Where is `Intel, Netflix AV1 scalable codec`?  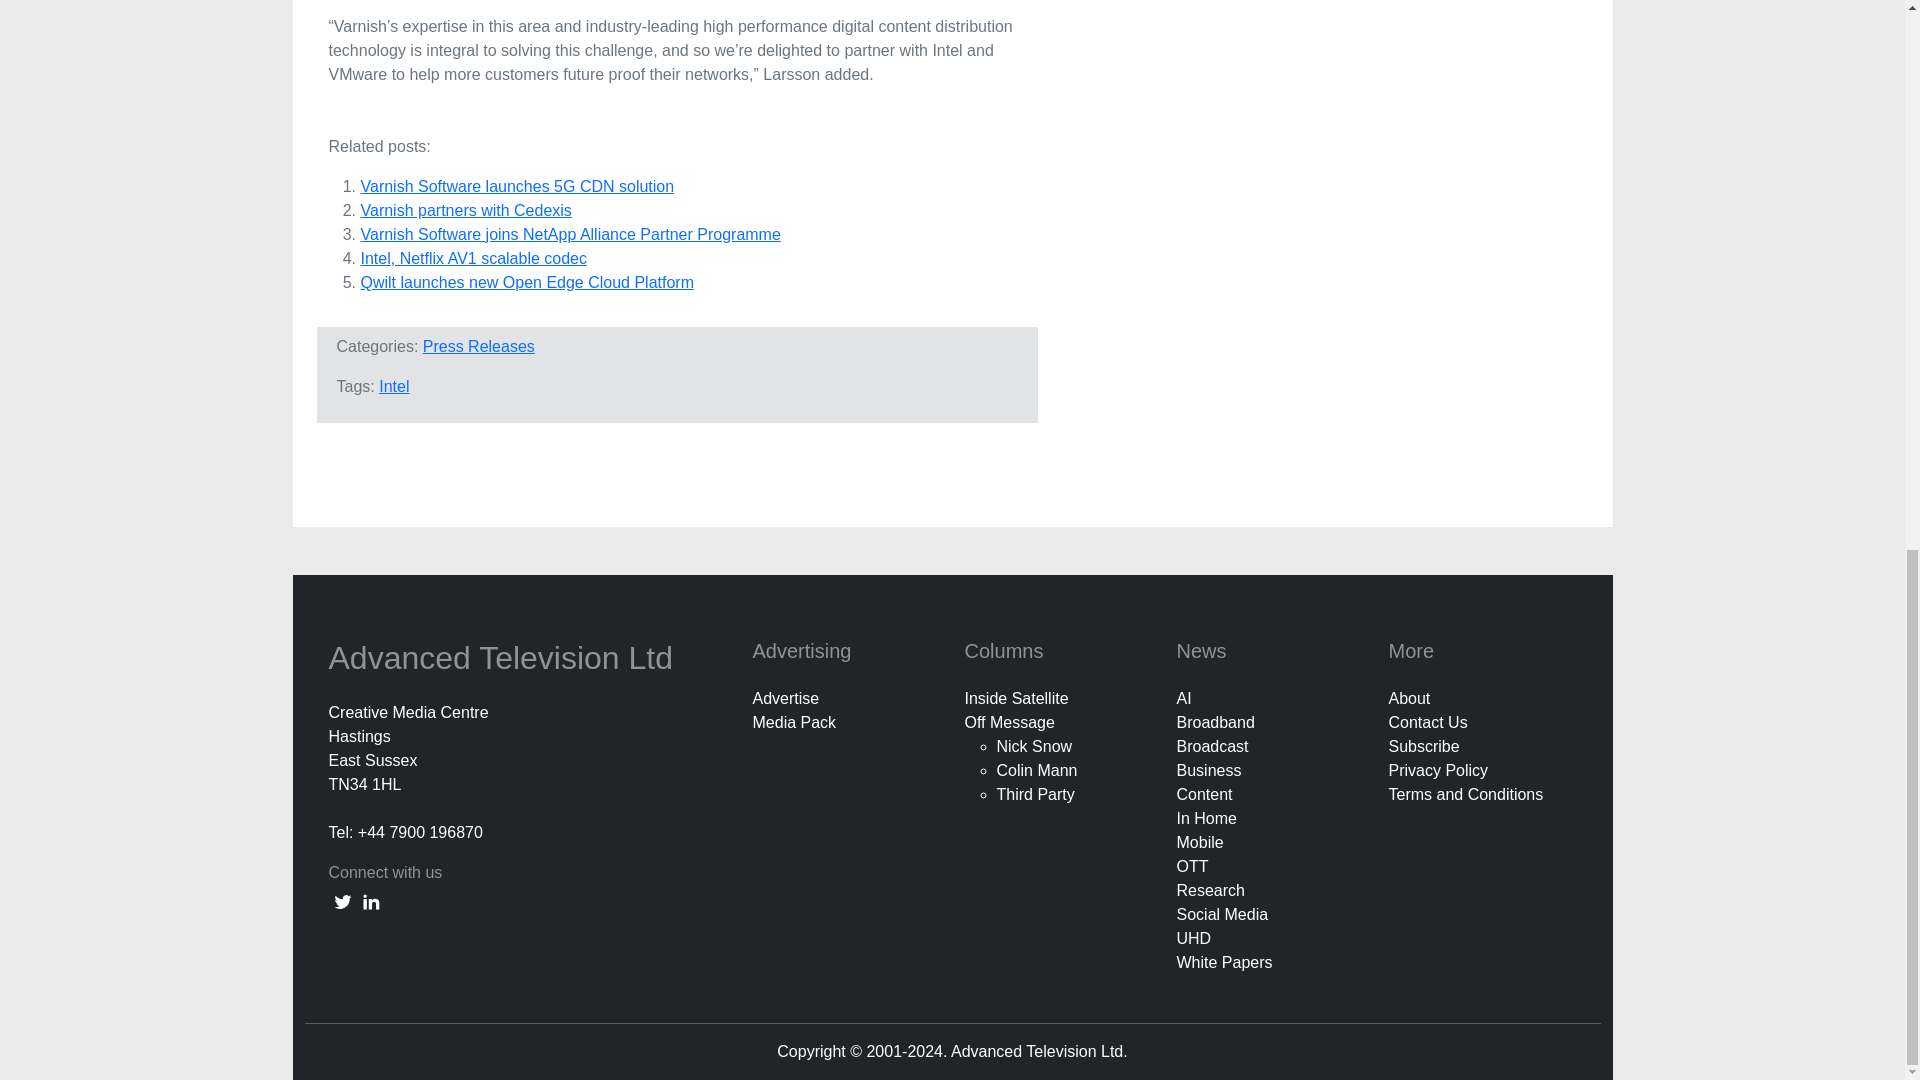
Intel, Netflix AV1 scalable codec is located at coordinates (474, 258).